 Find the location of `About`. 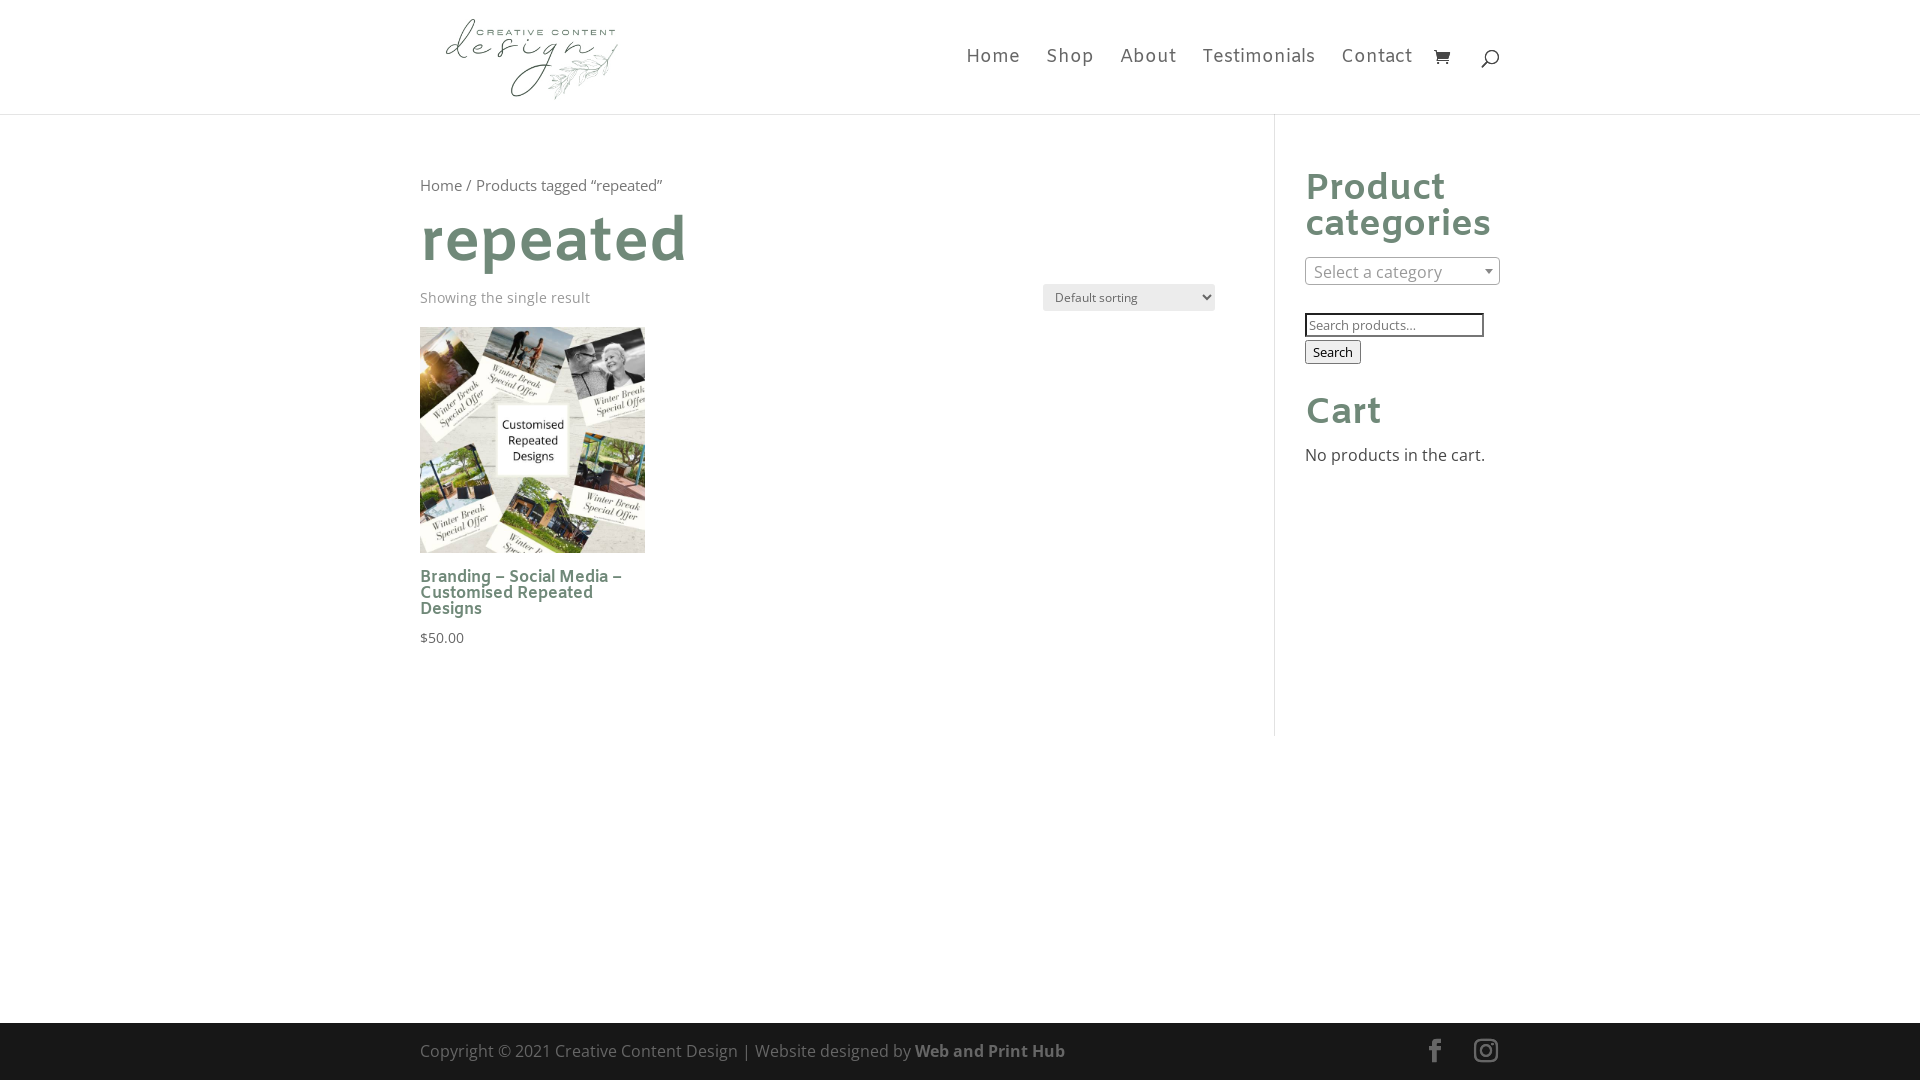

About is located at coordinates (1148, 82).